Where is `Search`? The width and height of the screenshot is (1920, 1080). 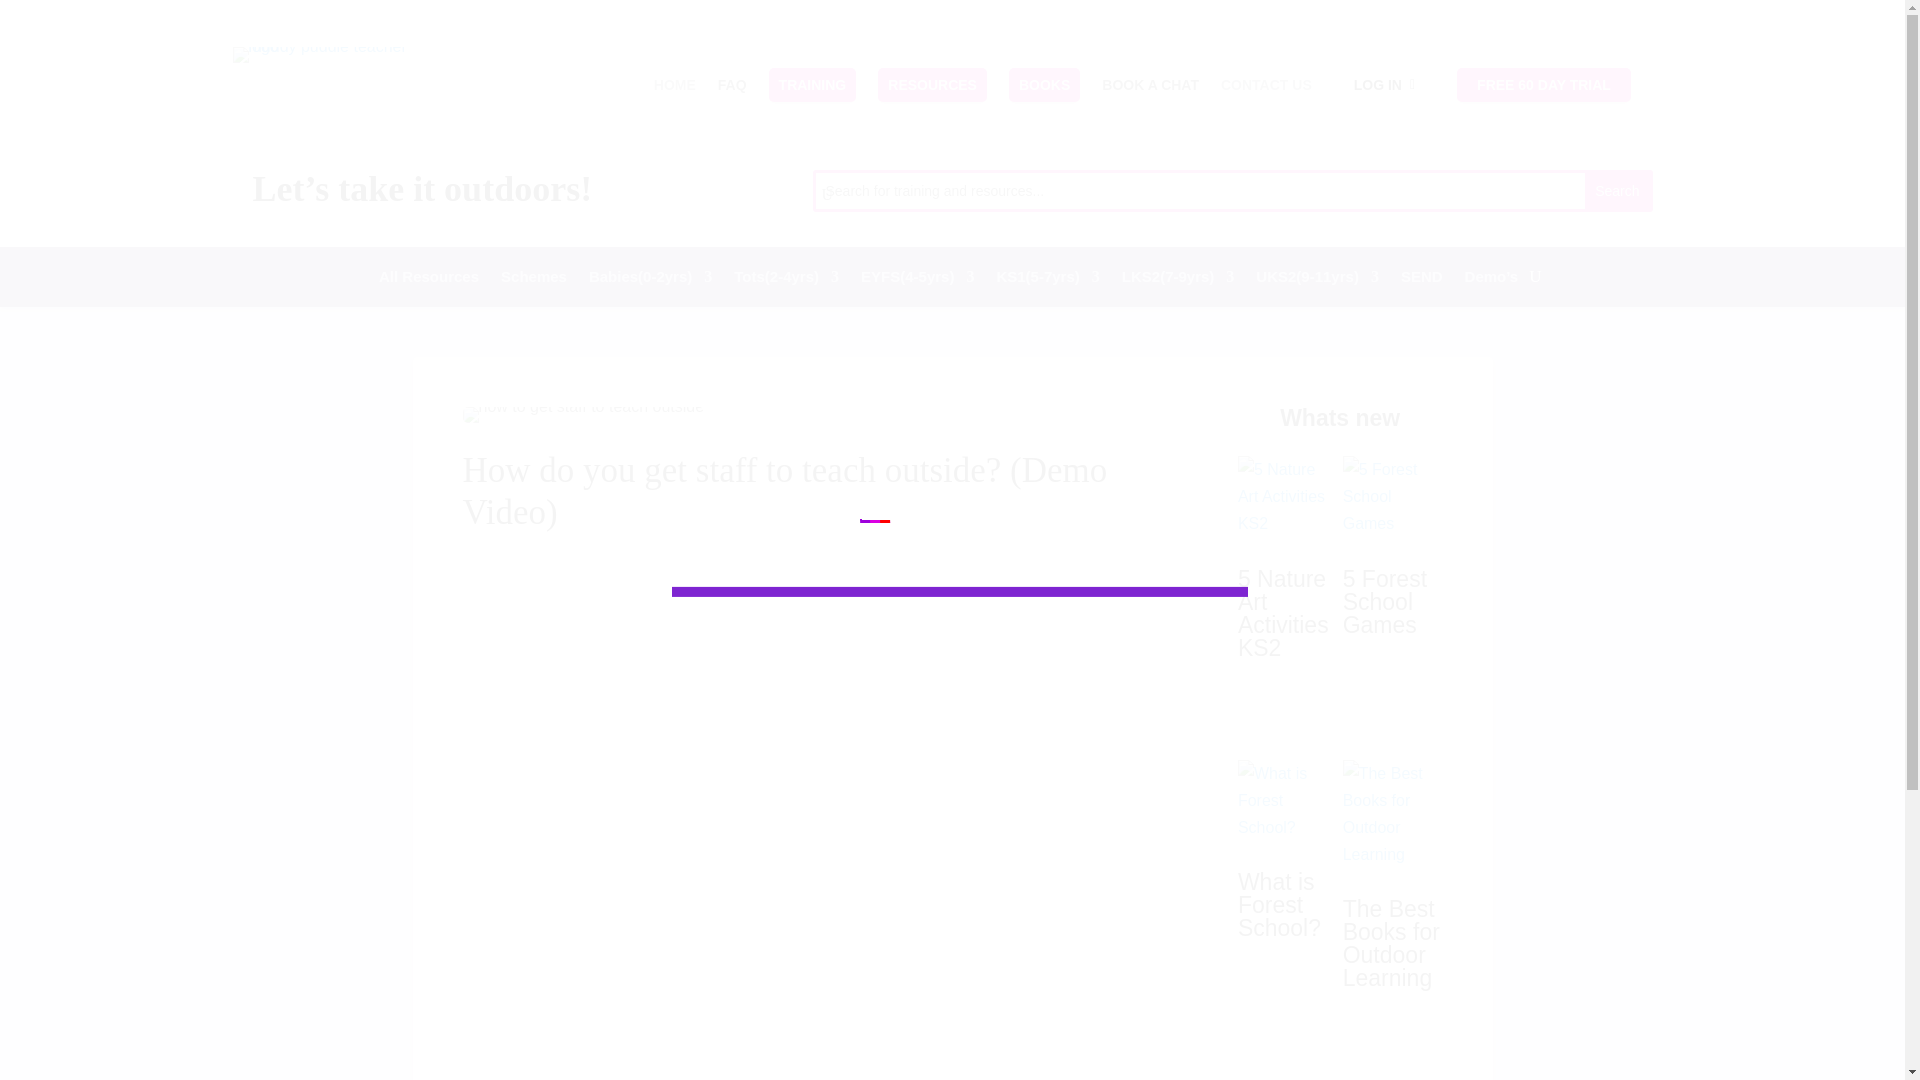
Search is located at coordinates (1617, 190).